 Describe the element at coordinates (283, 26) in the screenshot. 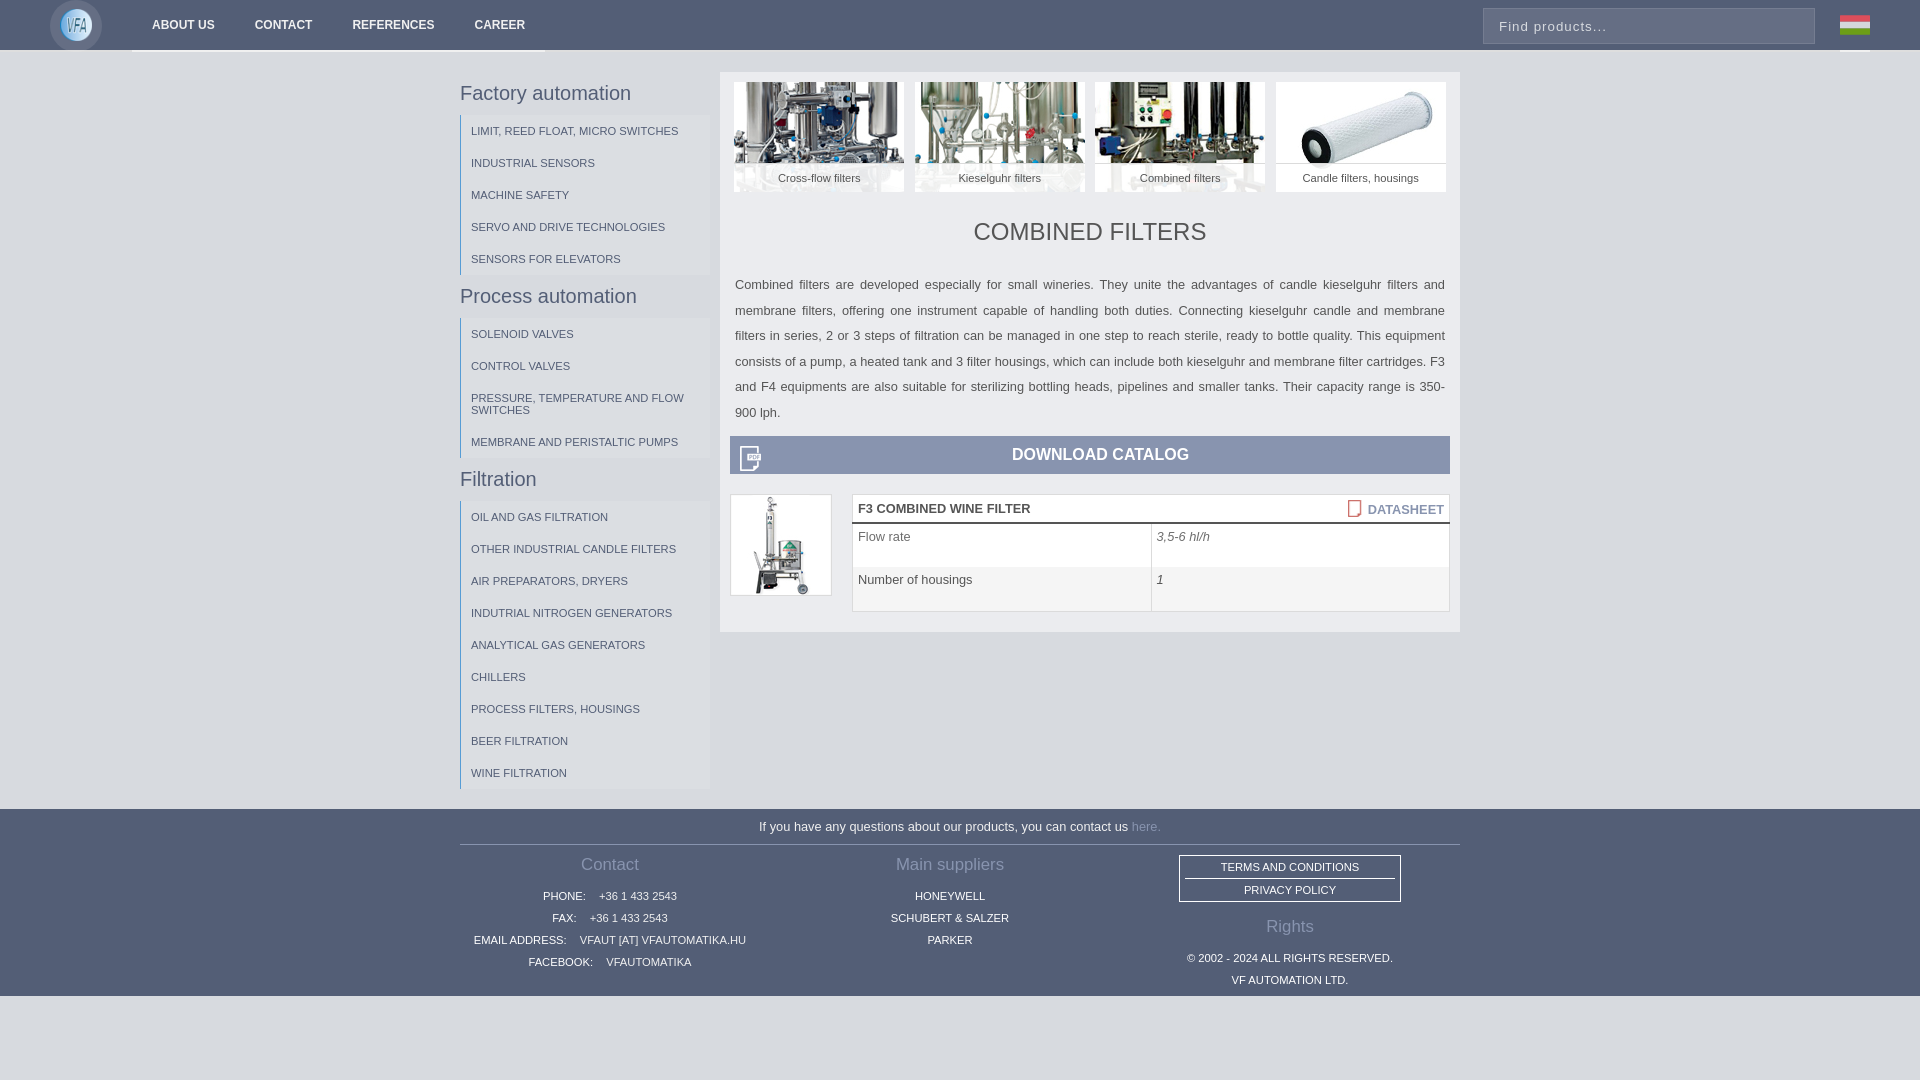

I see `CONTACT` at that location.